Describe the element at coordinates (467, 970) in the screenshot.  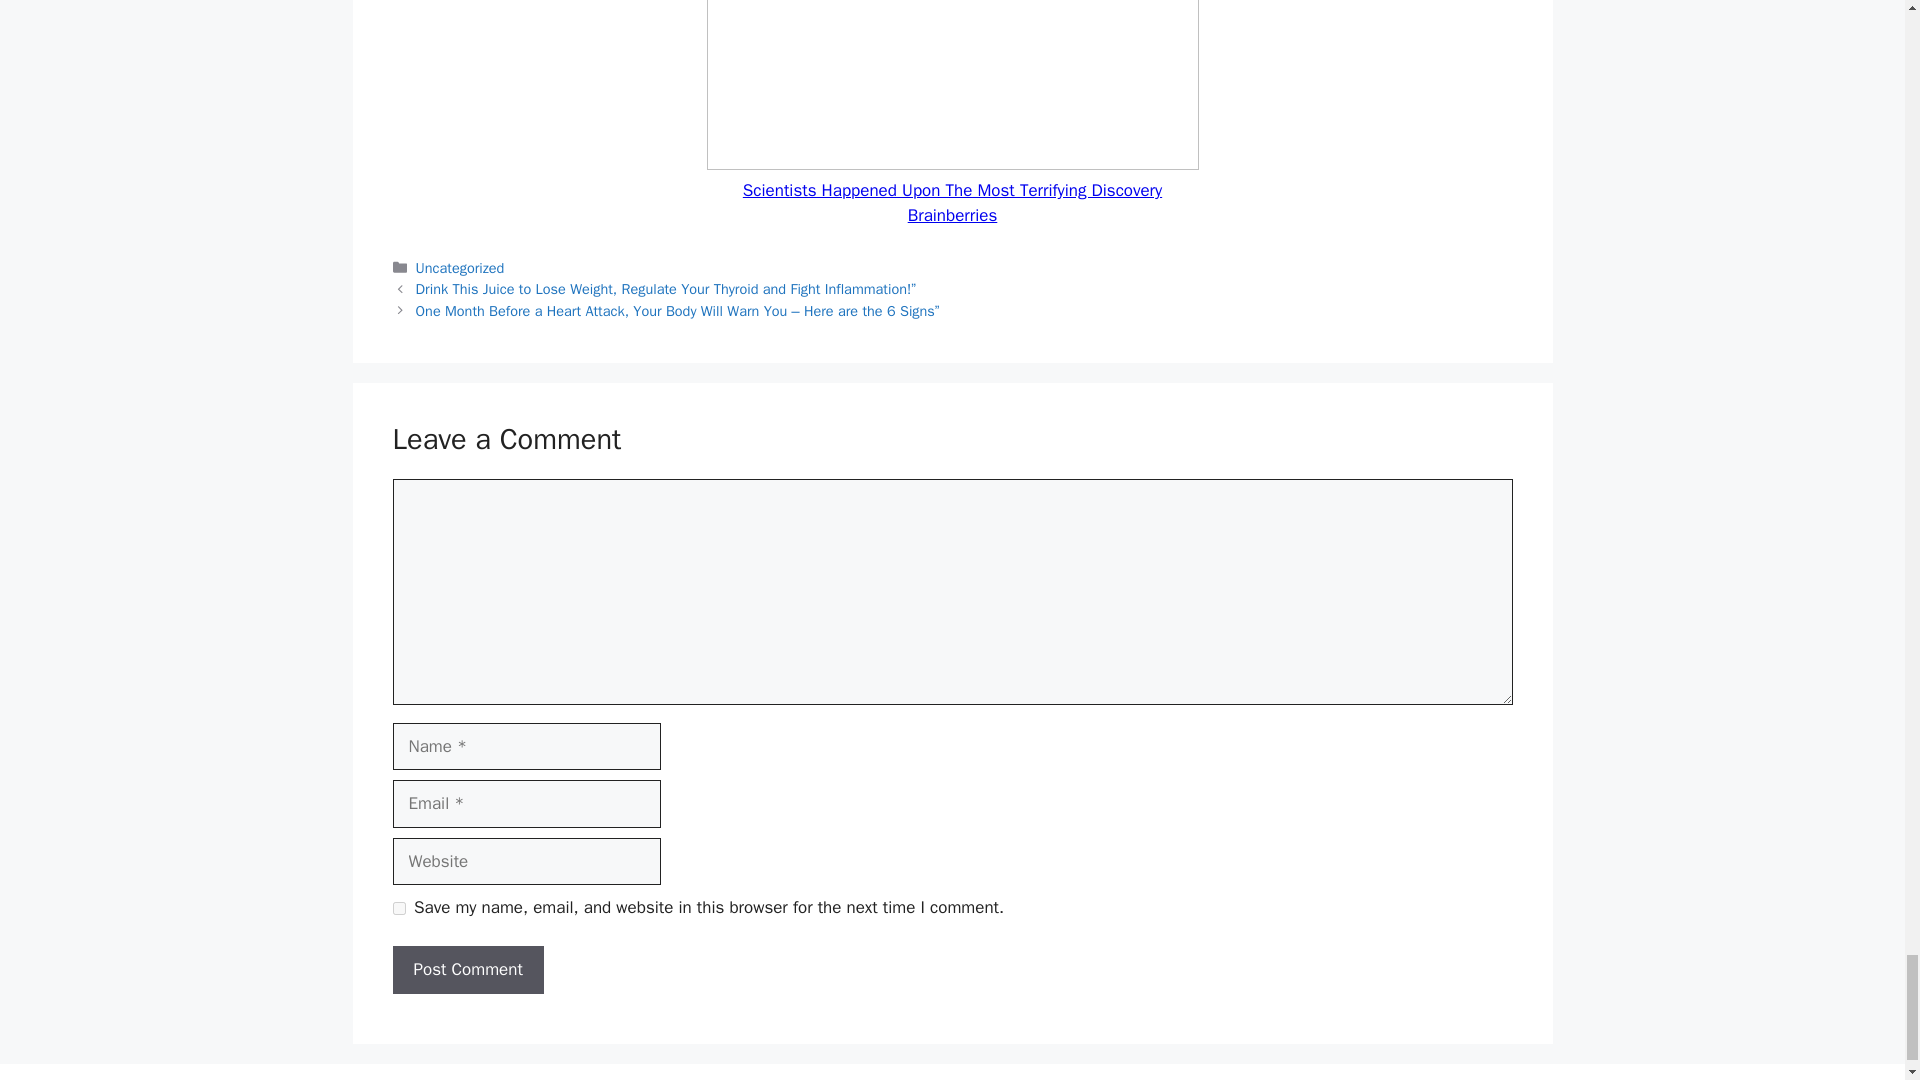
I see `Post Comment` at that location.